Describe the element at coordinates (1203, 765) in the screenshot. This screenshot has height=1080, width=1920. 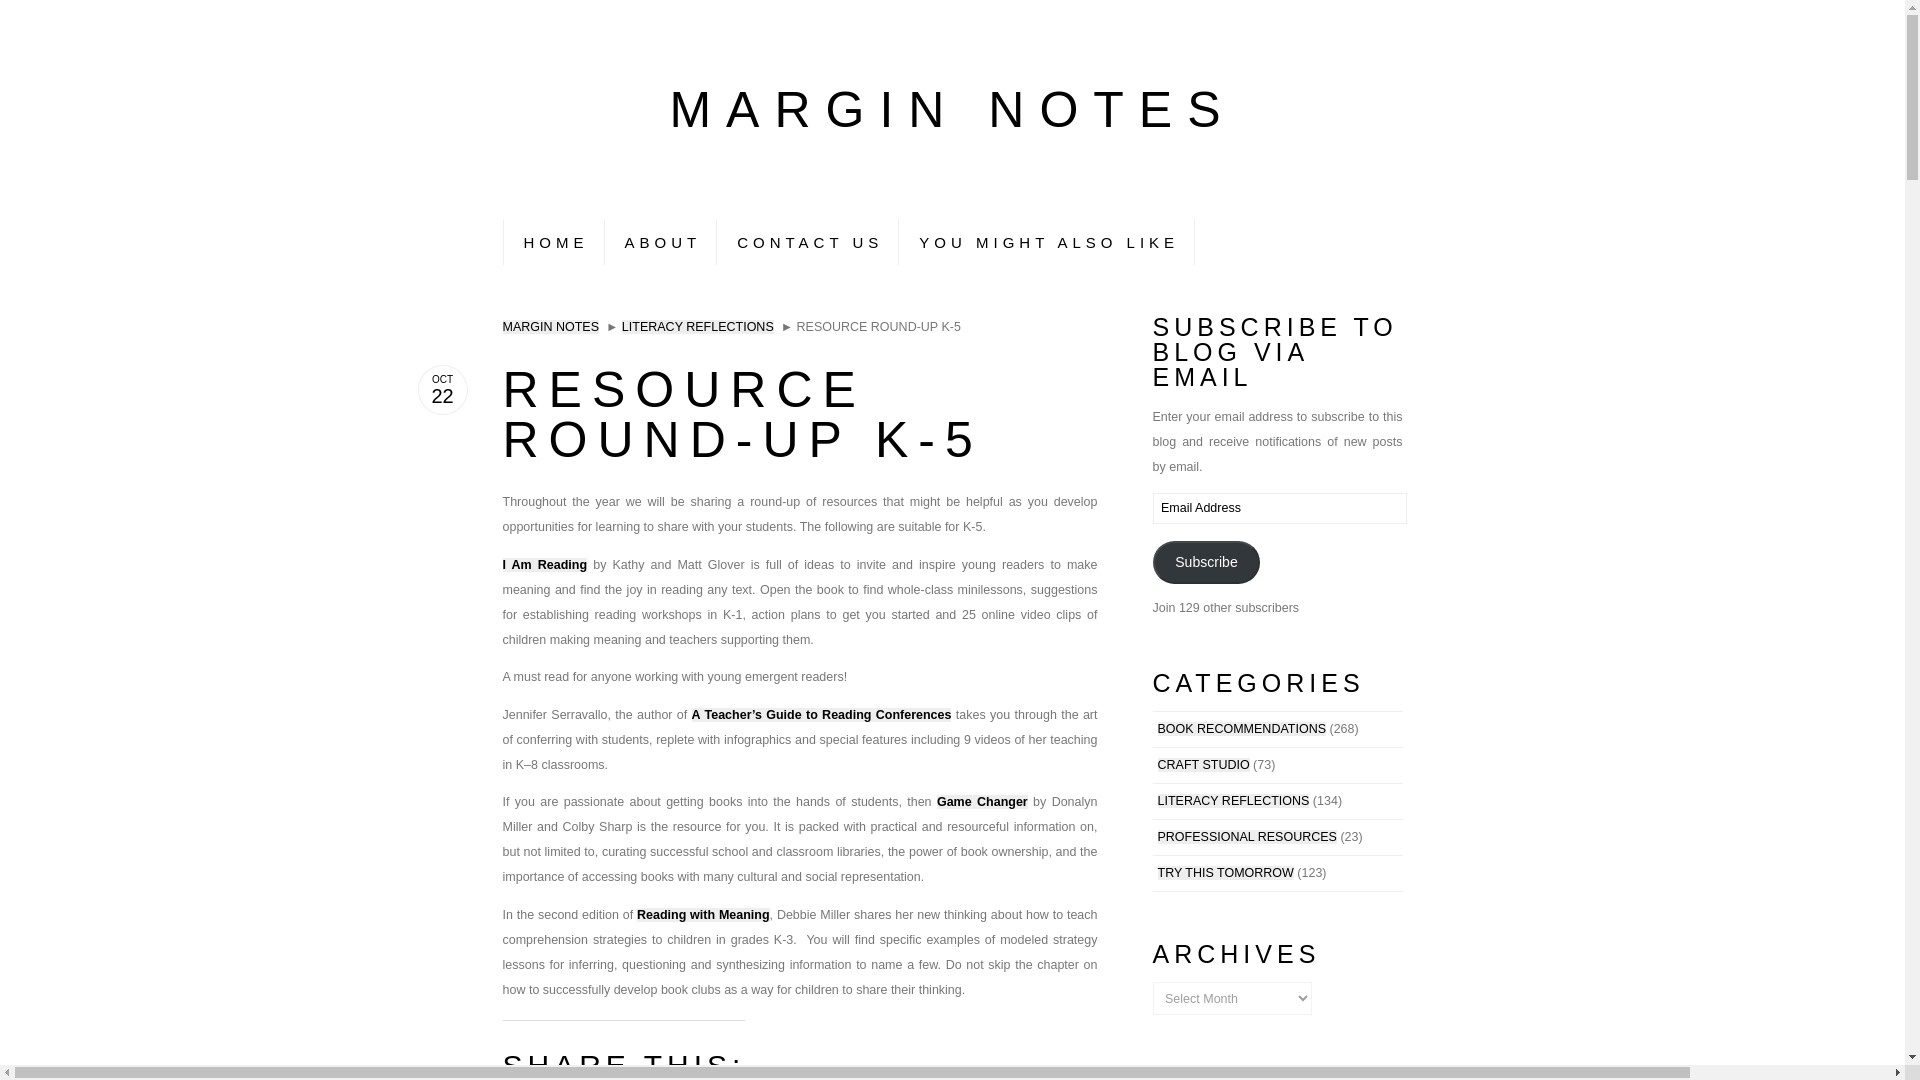
I see `CRAFT STUDIO` at that location.